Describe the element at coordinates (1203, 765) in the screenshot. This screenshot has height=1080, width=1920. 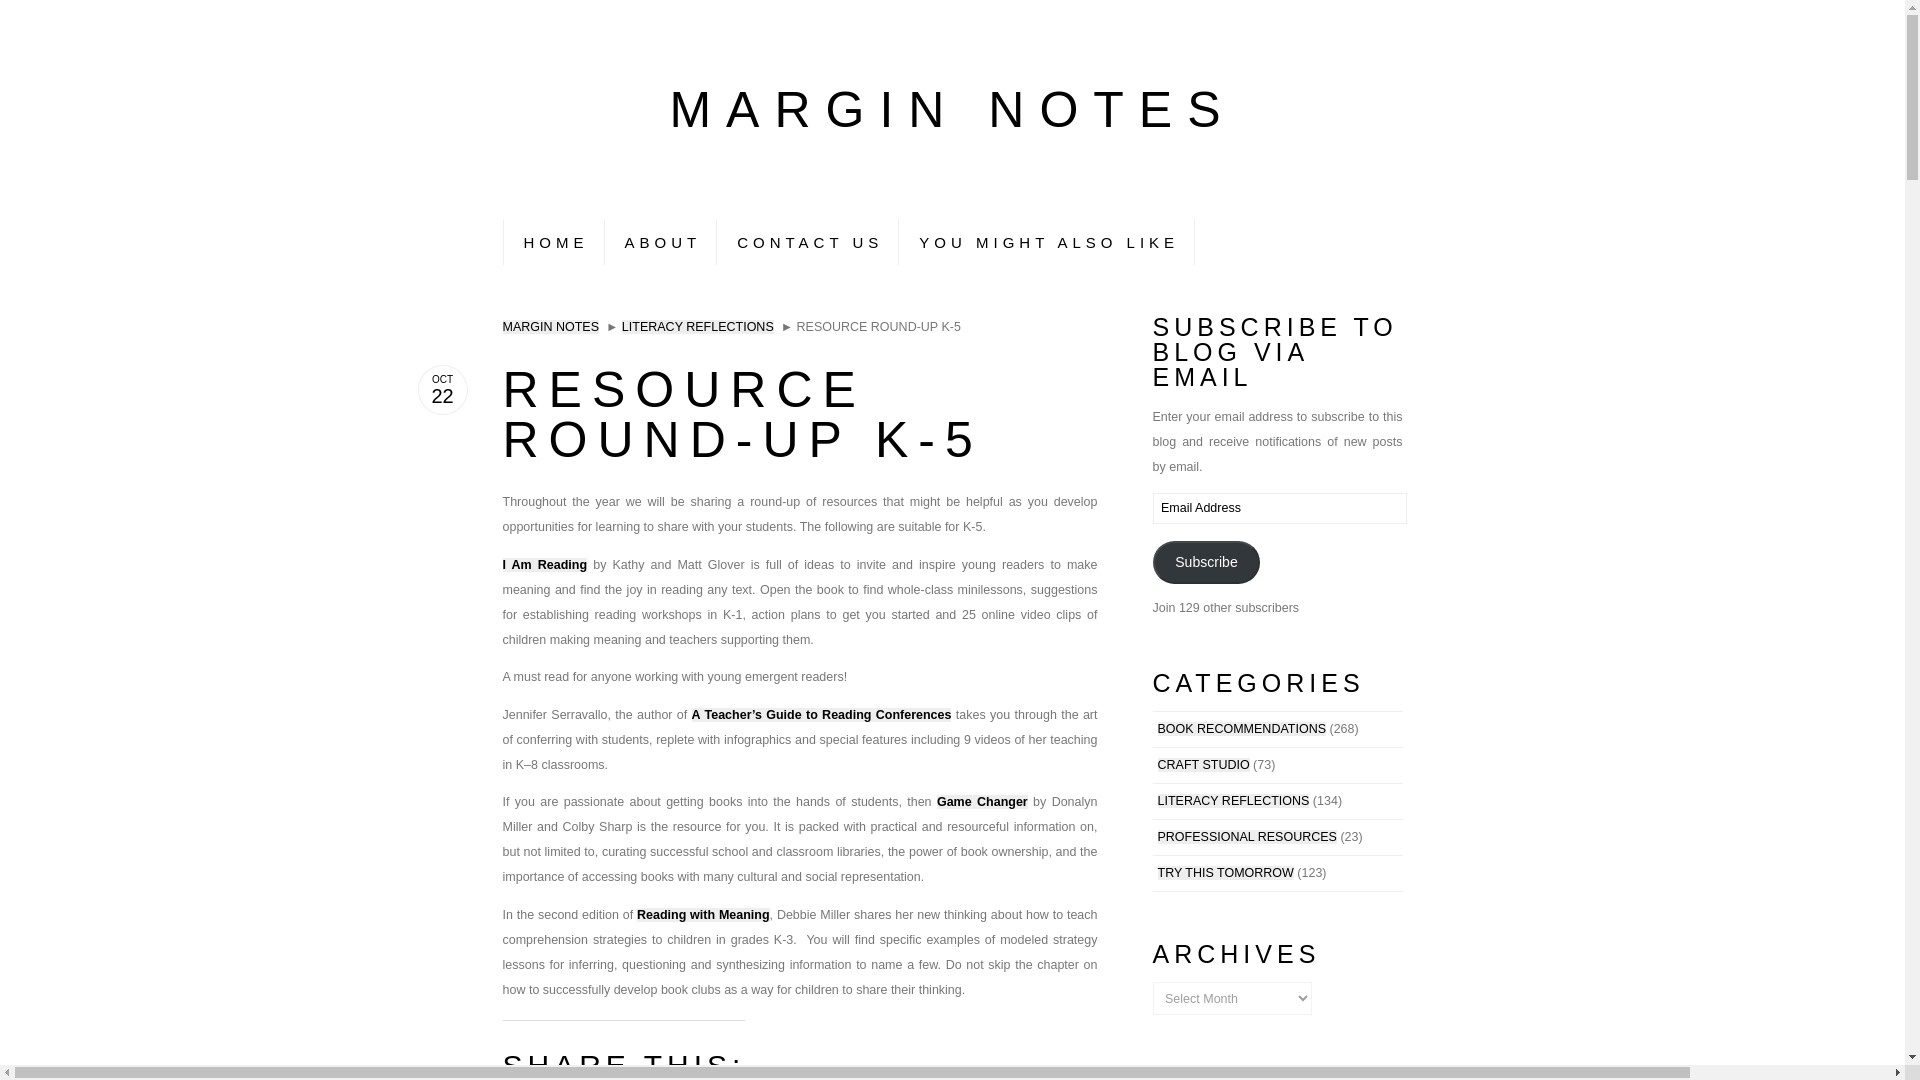
I see `CRAFT STUDIO` at that location.